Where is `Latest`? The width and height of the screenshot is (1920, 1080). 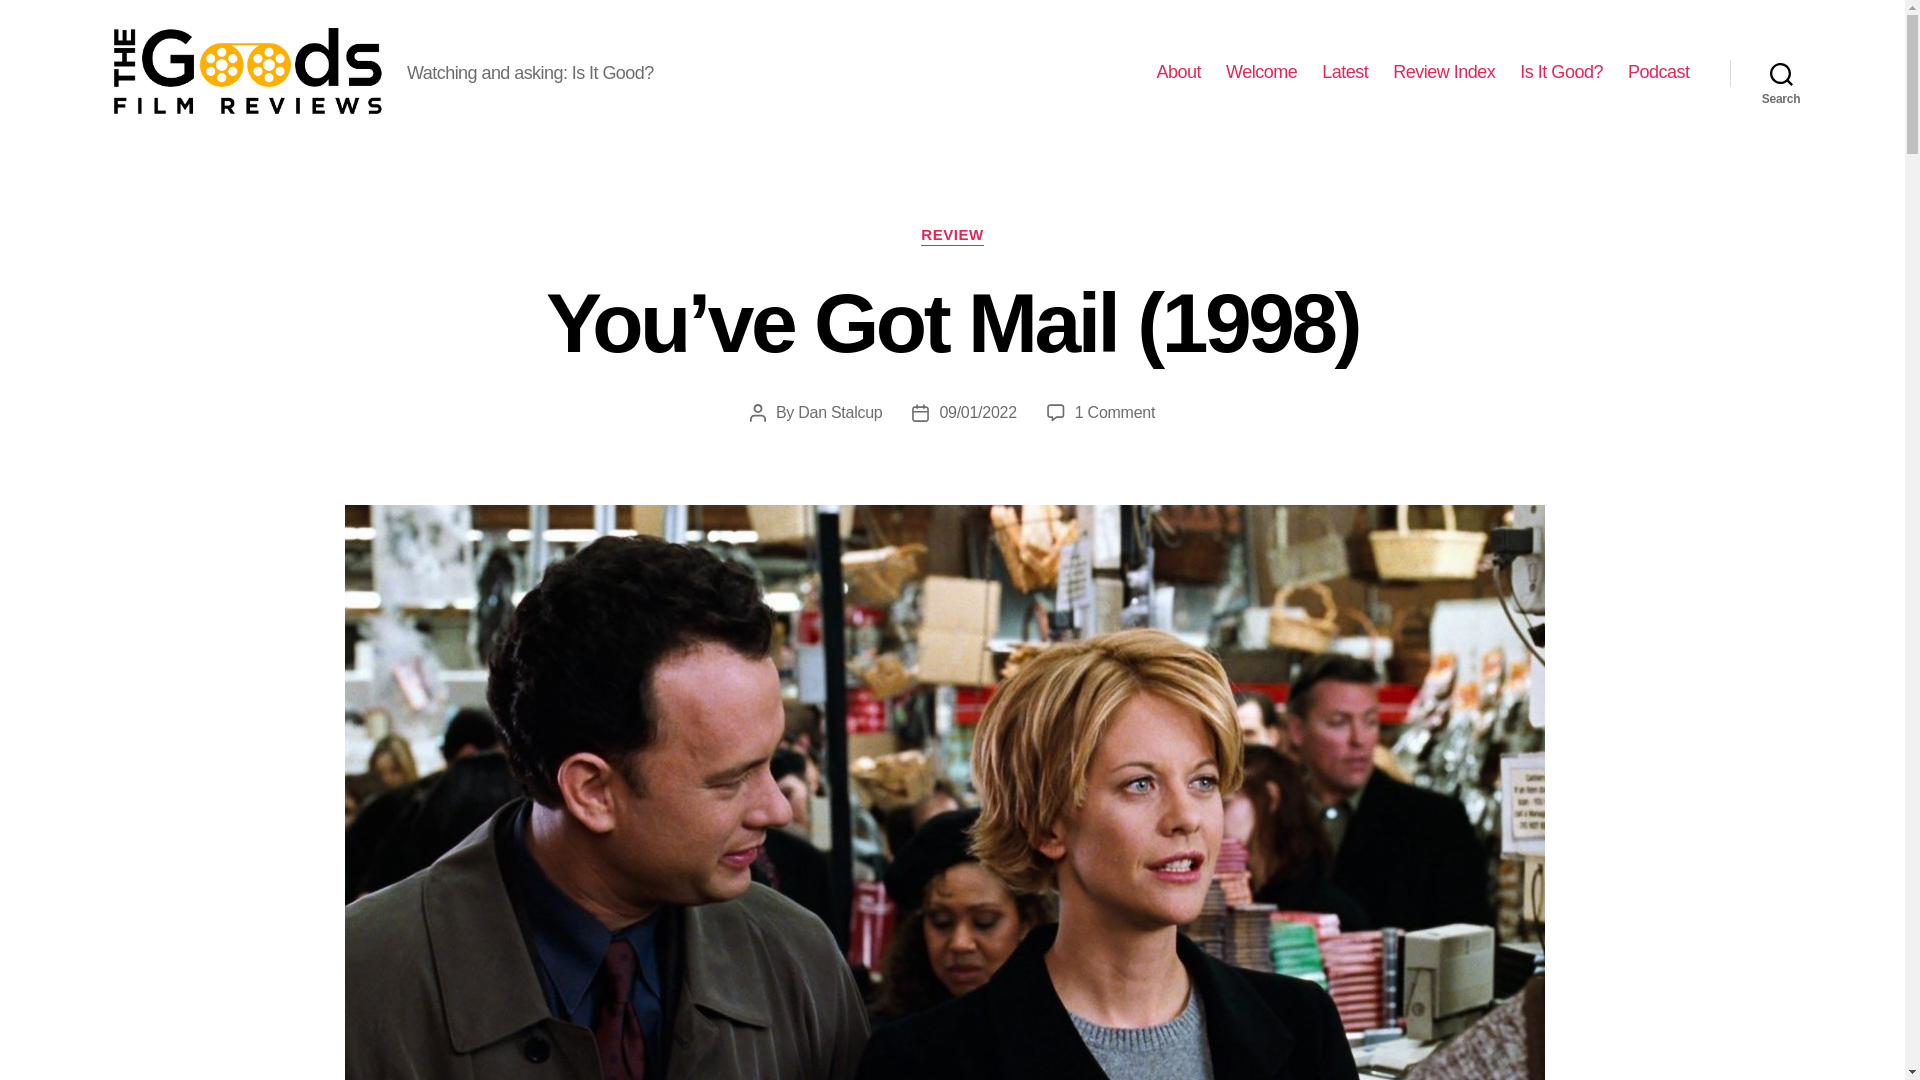 Latest is located at coordinates (1344, 72).